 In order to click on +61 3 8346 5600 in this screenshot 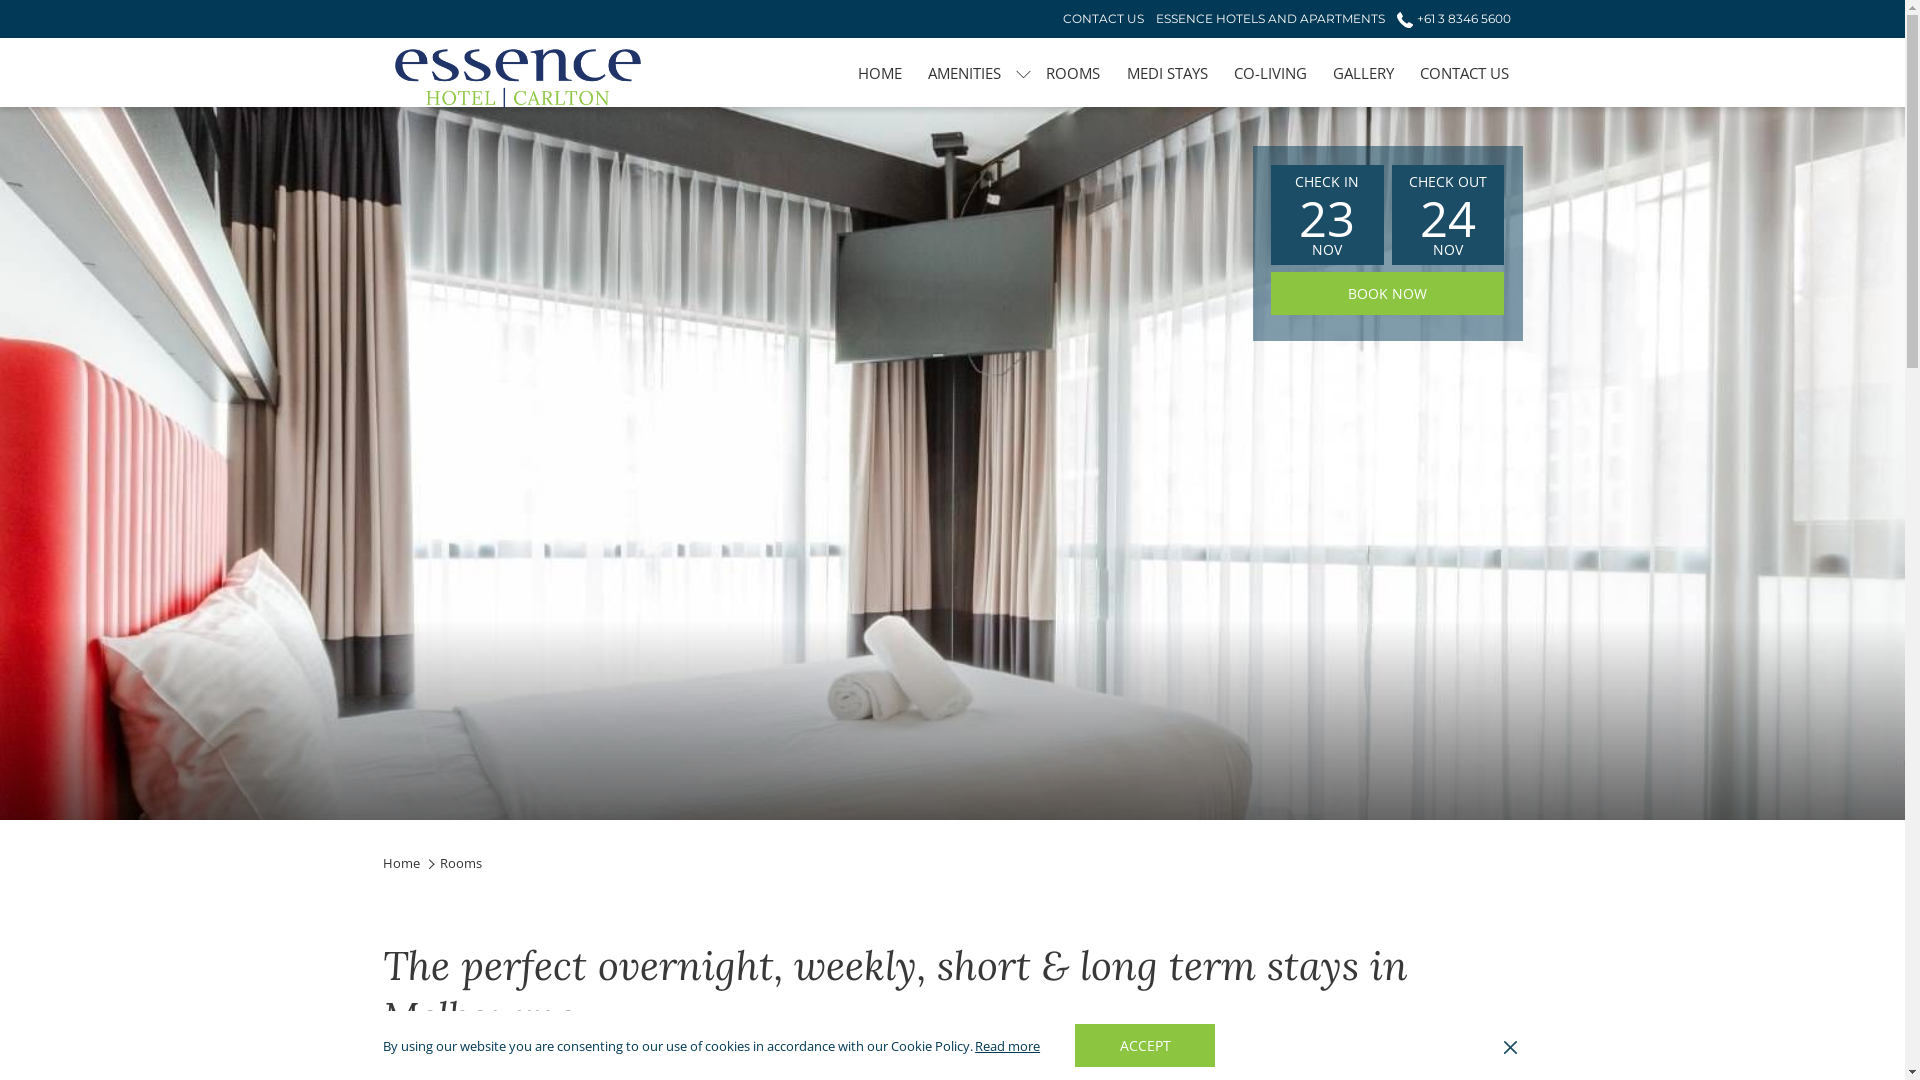, I will do `click(1448, 18)`.